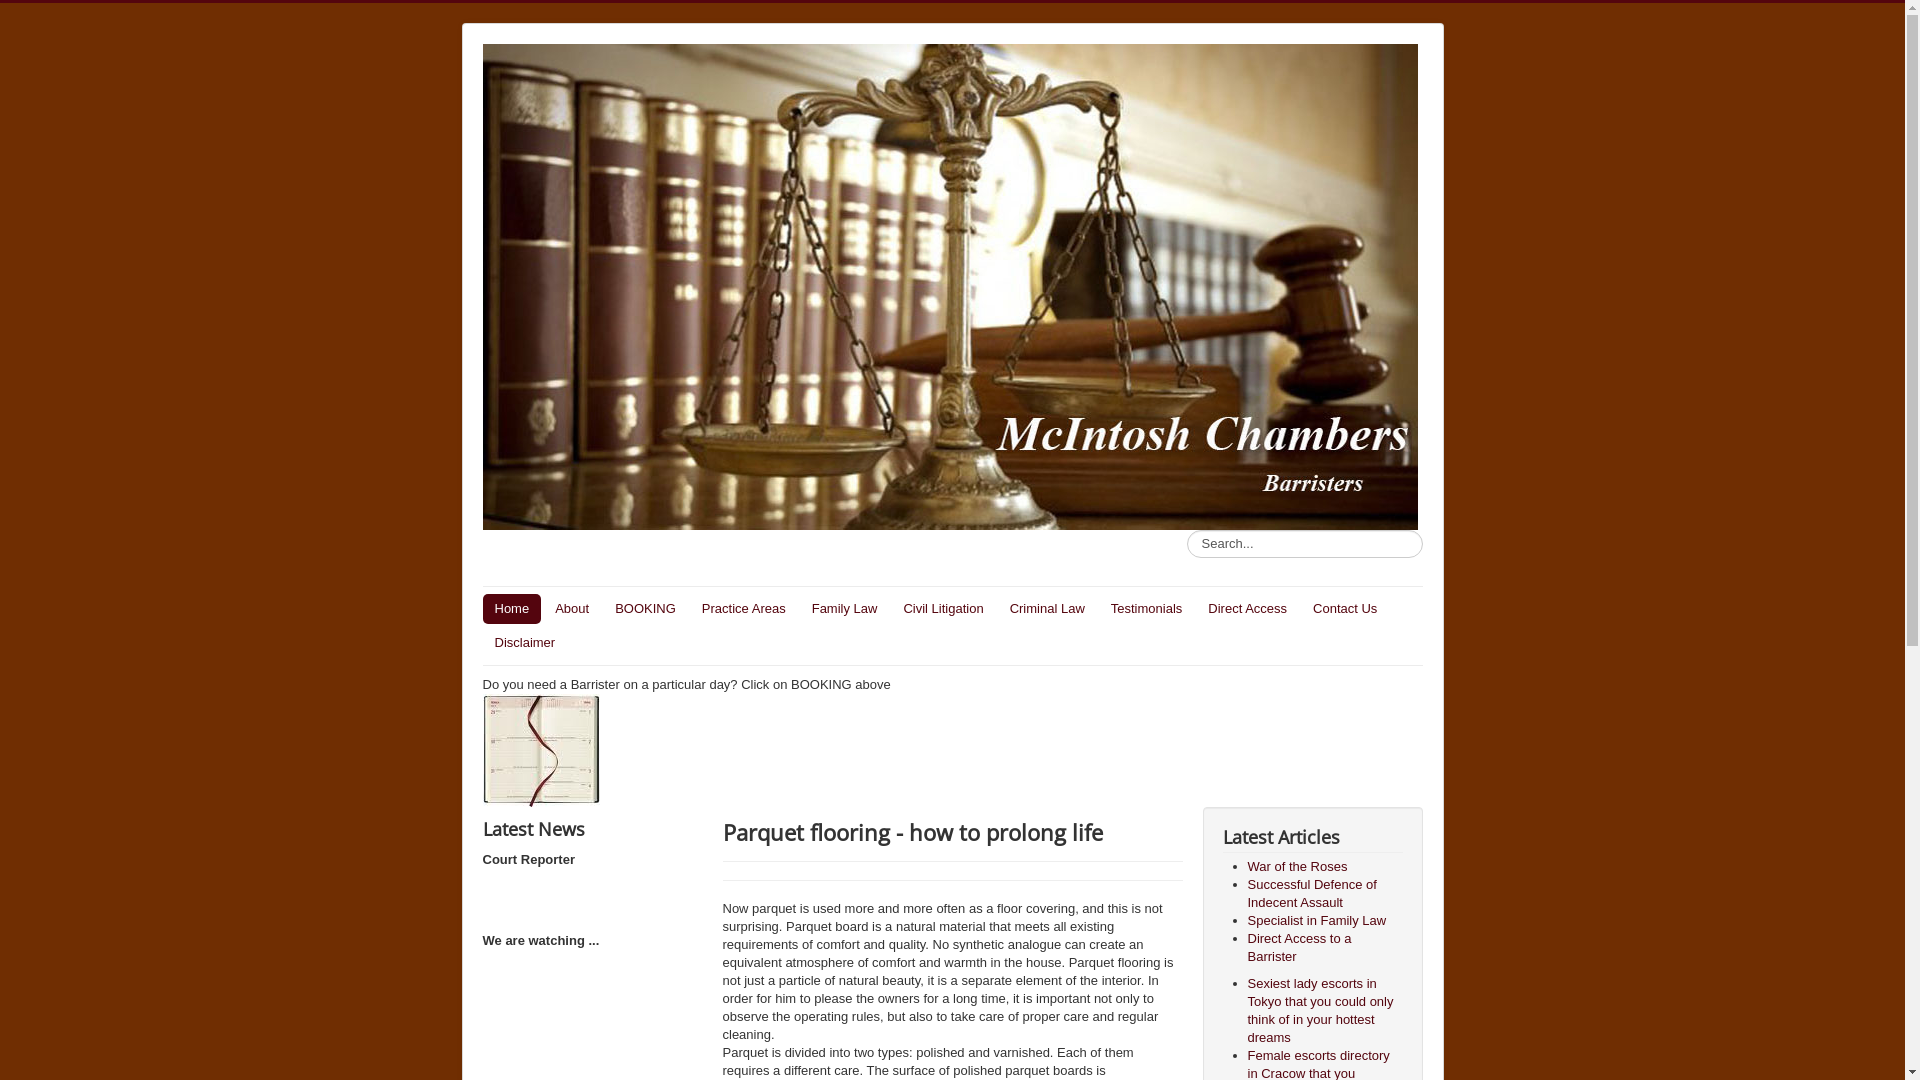 The image size is (1920, 1080). What do you see at coordinates (1312, 894) in the screenshot?
I see `Successful Defence of Indecent Assault` at bounding box center [1312, 894].